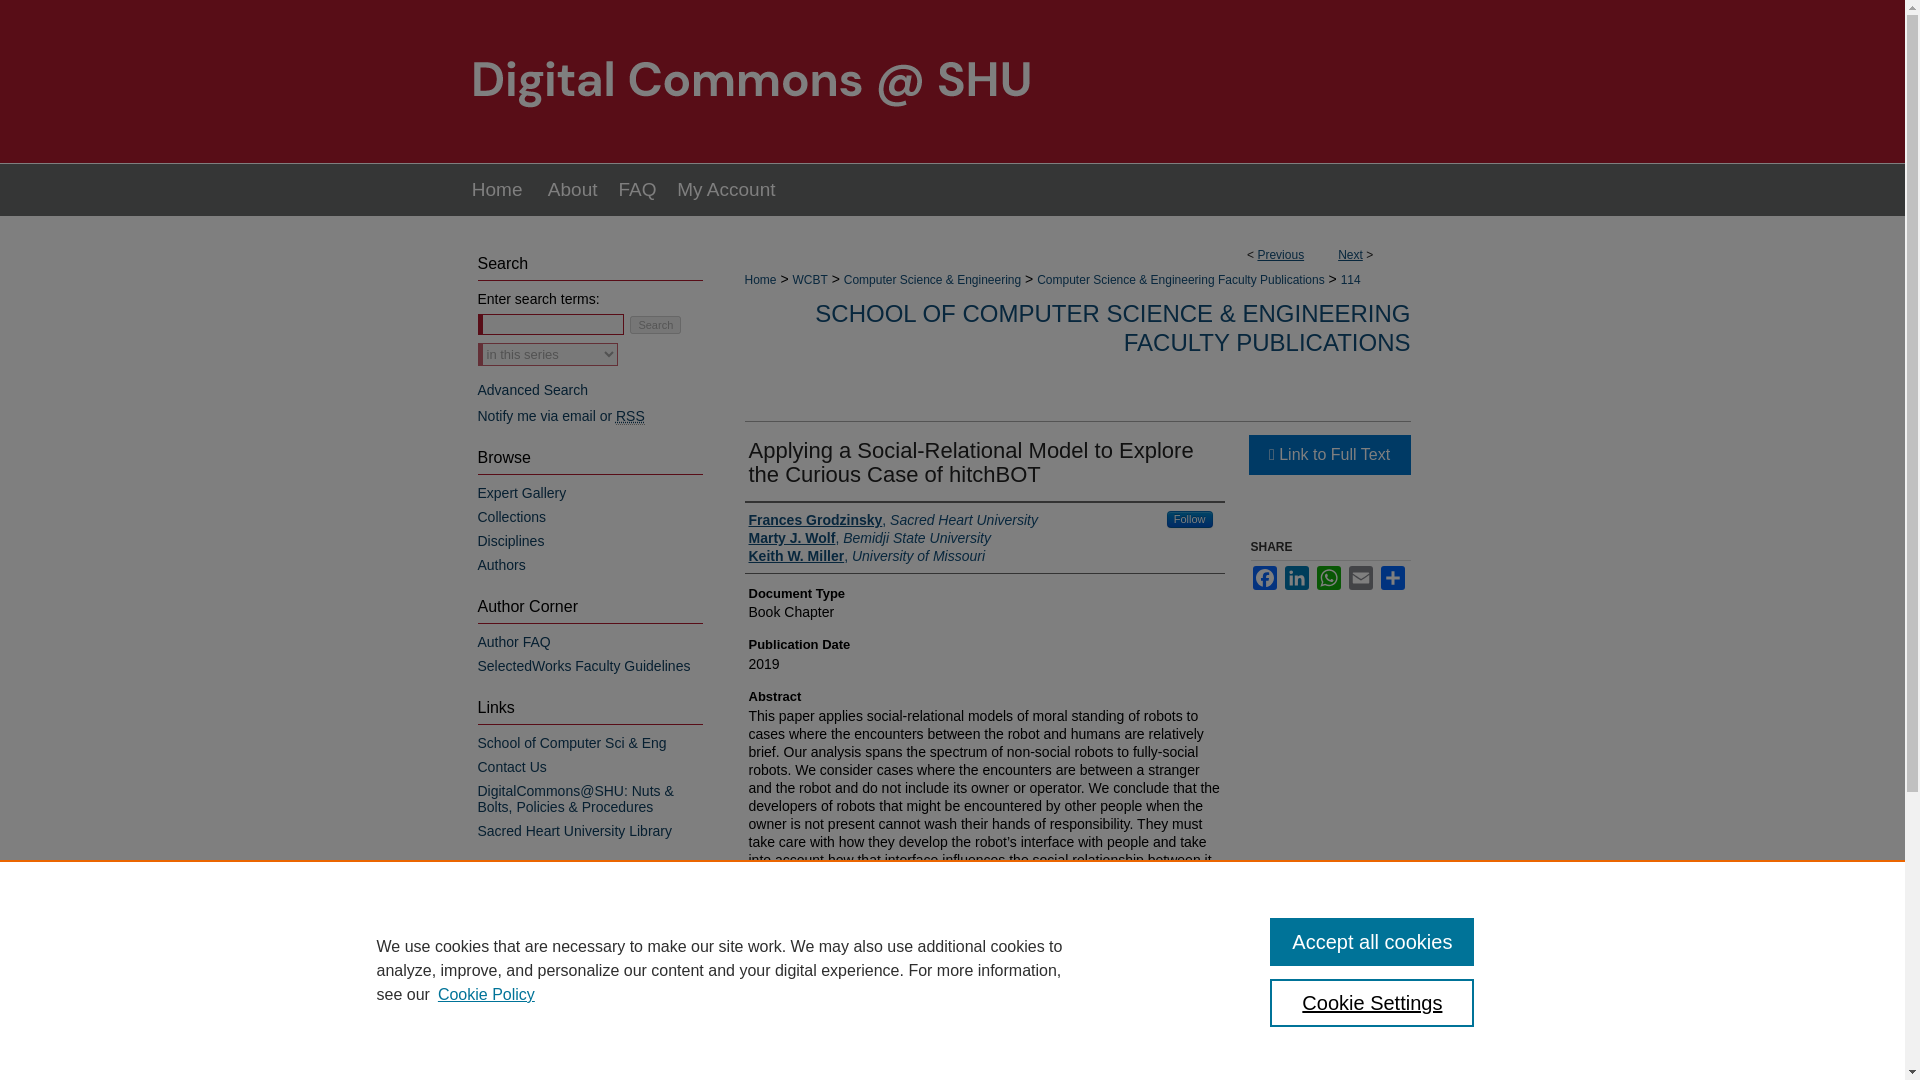 The width and height of the screenshot is (1920, 1080). Describe the element at coordinates (1264, 577) in the screenshot. I see `Facebook` at that location.